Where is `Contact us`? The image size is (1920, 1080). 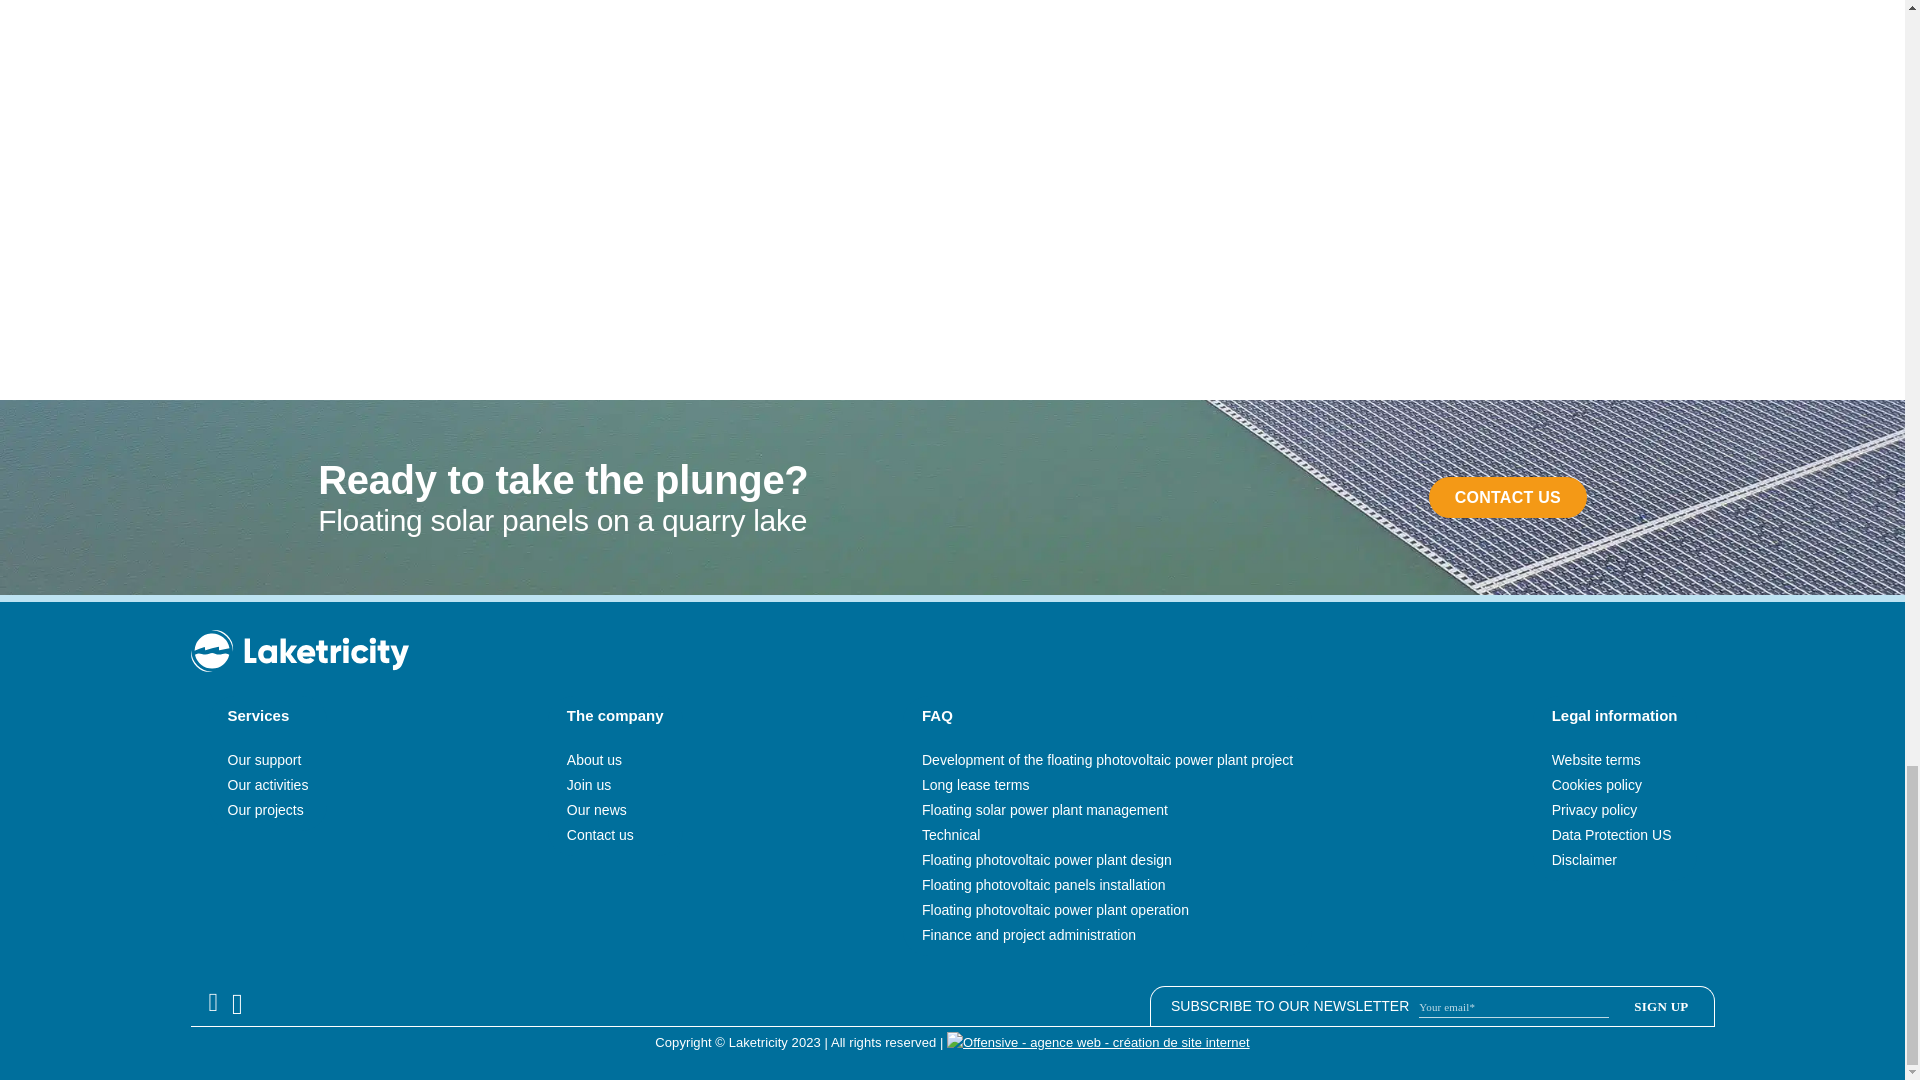 Contact us is located at coordinates (600, 835).